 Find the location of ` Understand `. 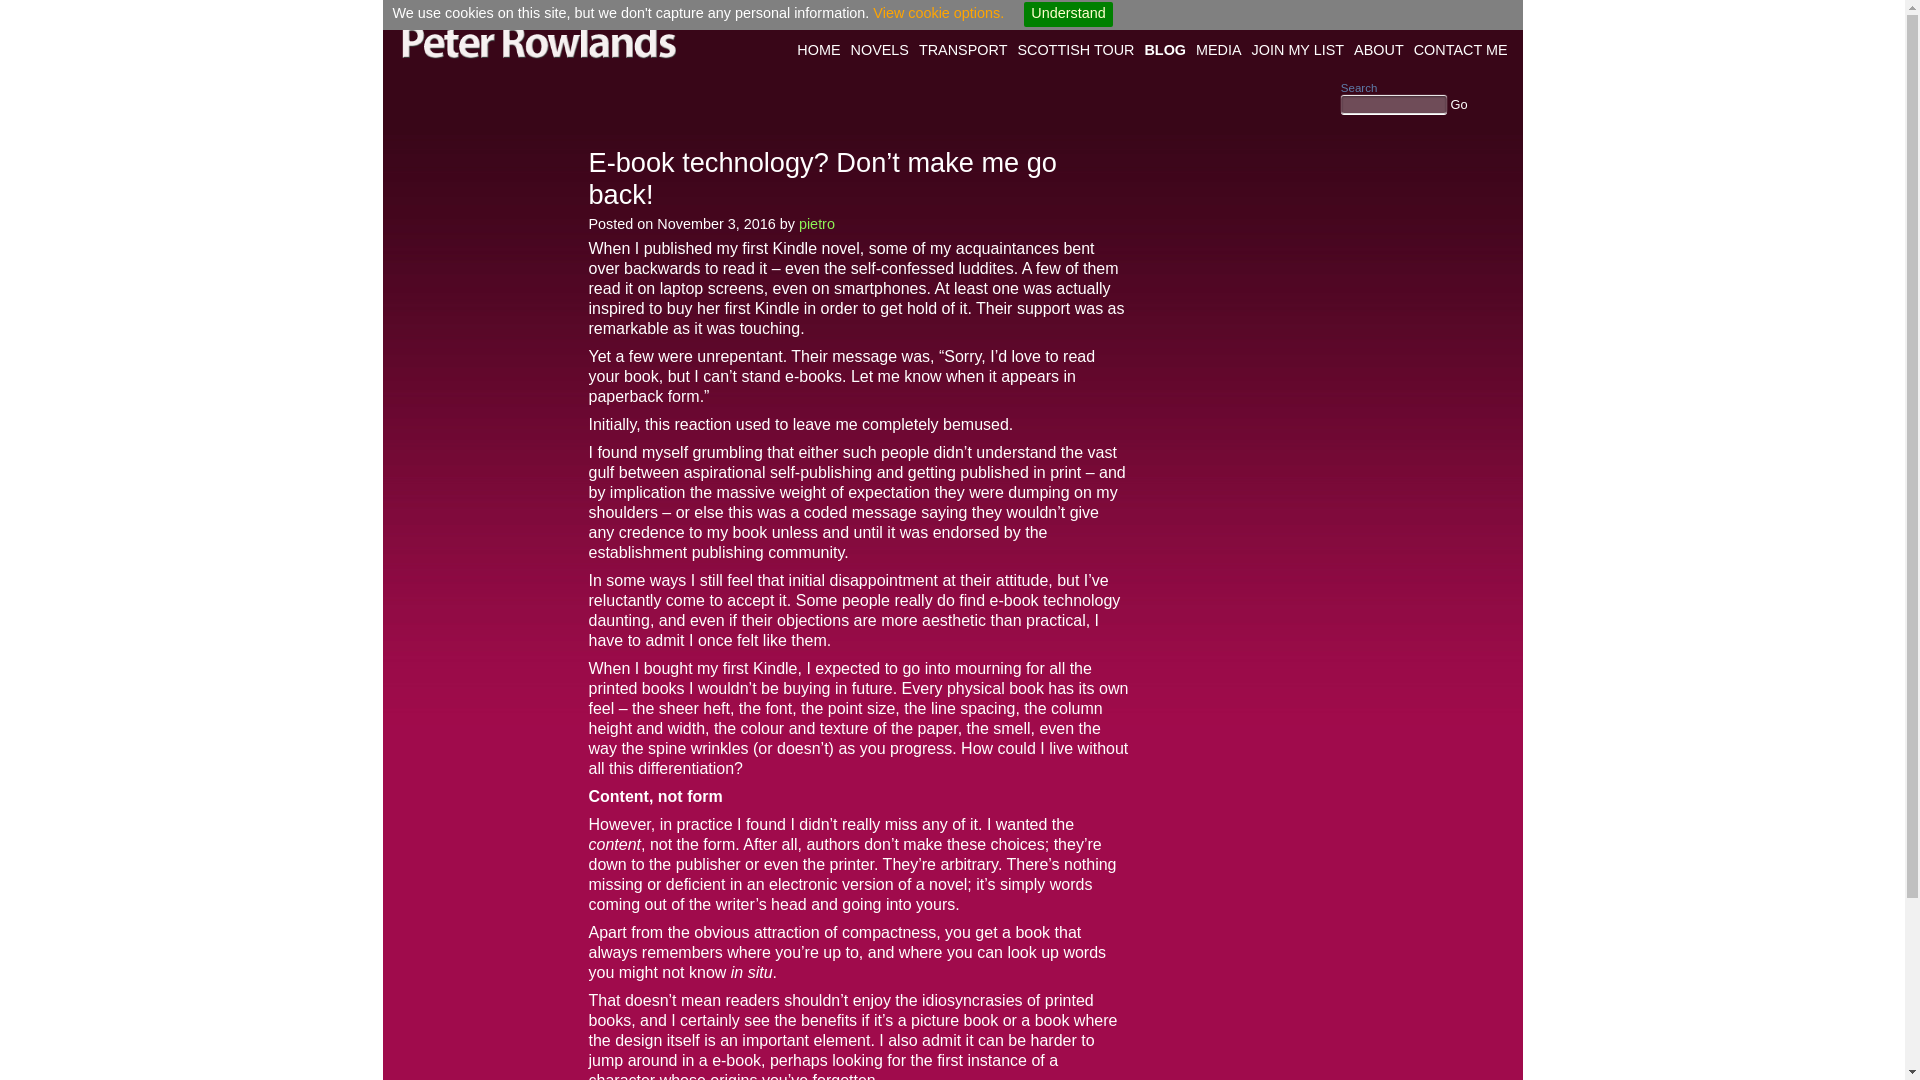

 Understand  is located at coordinates (1067, 14).